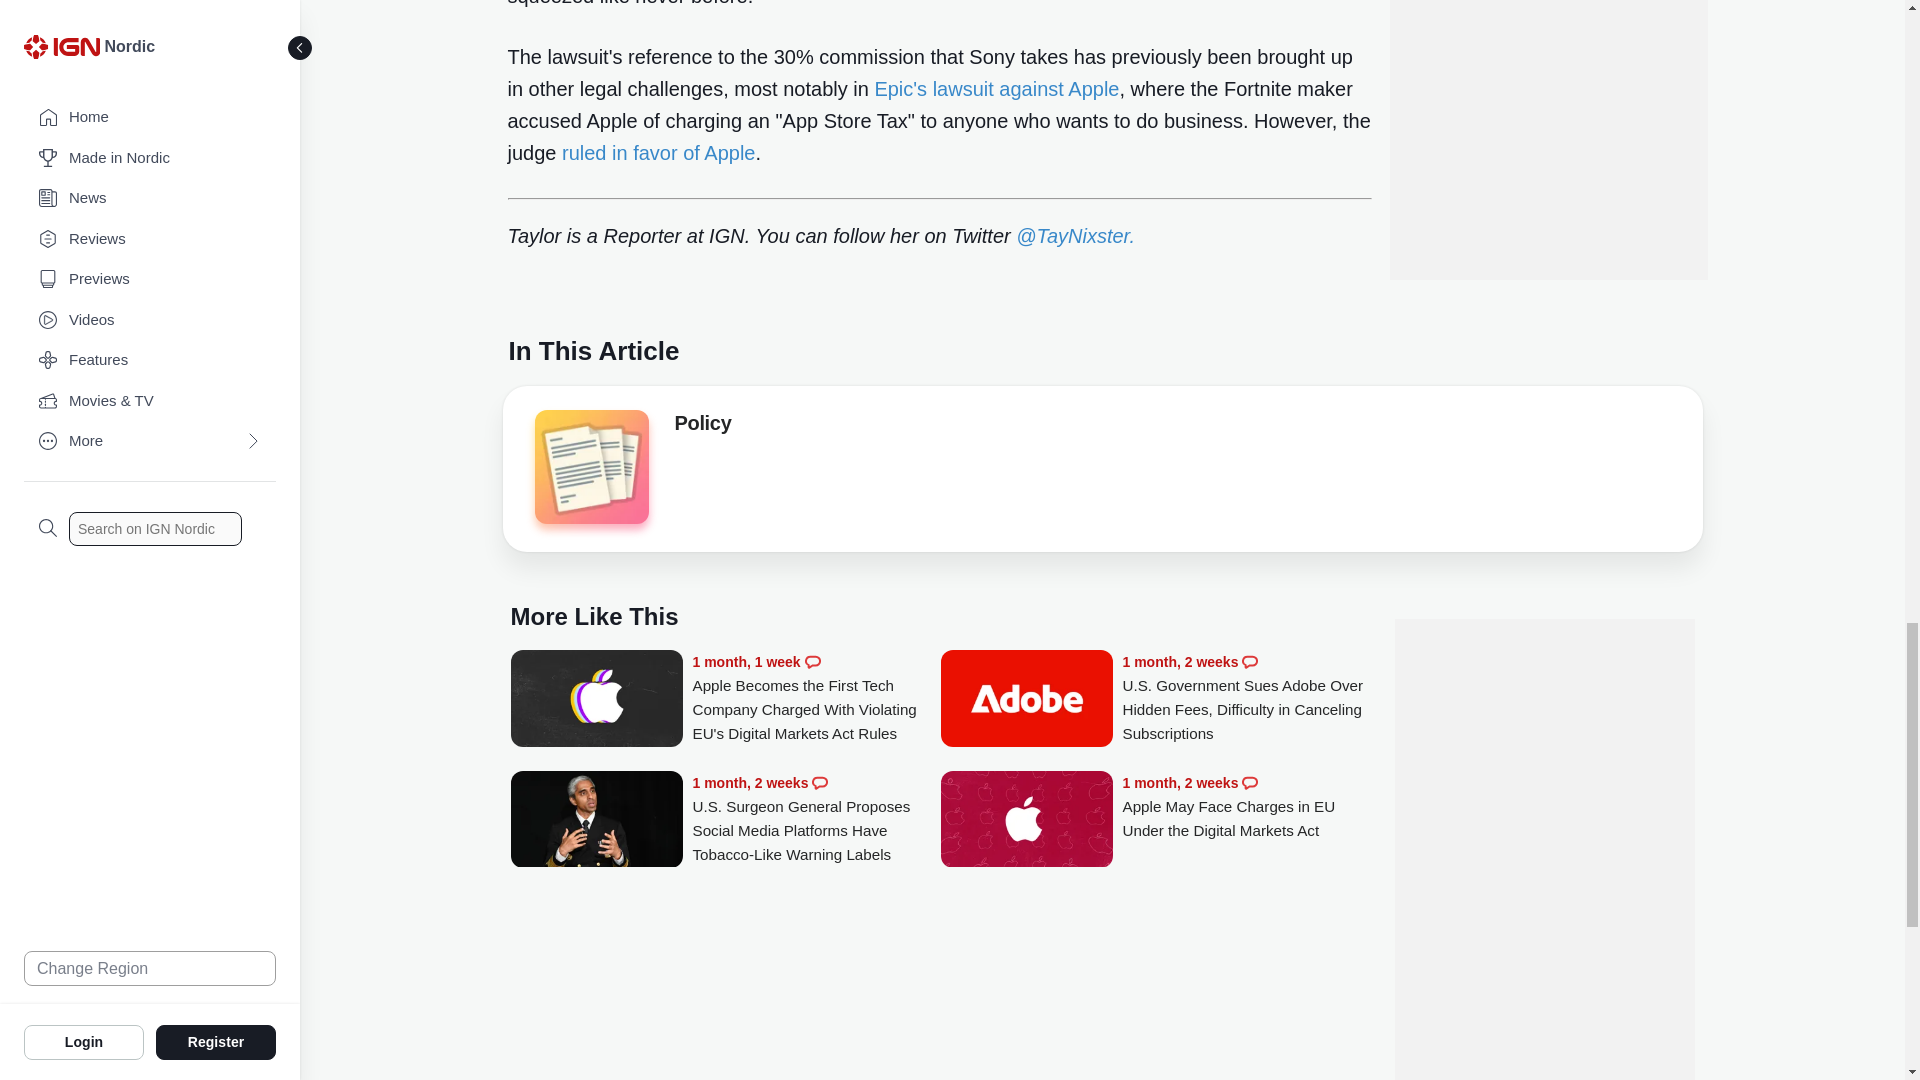  What do you see at coordinates (1026, 821) in the screenshot?
I see `Apple May Face Charges in EU Under the Digital Markets Act` at bounding box center [1026, 821].